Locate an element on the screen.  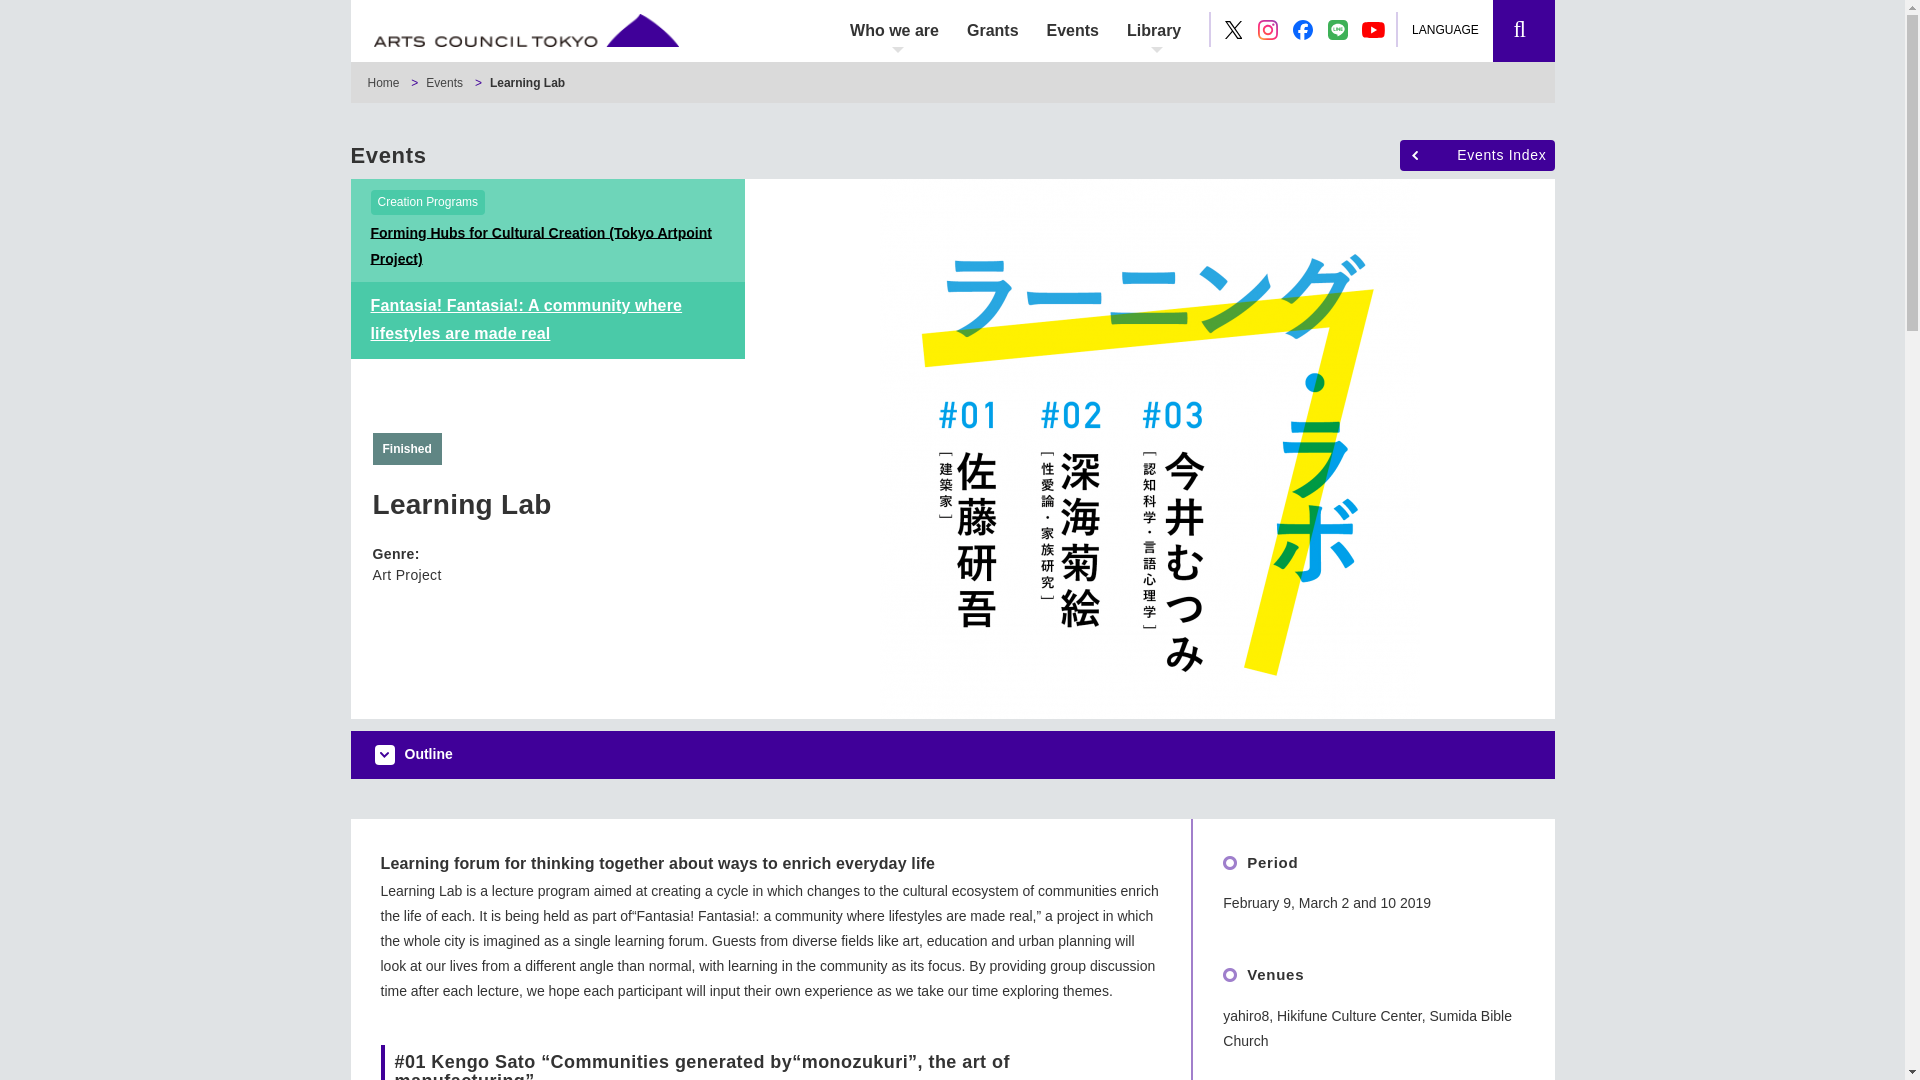
Facebook is located at coordinates (1302, 30).